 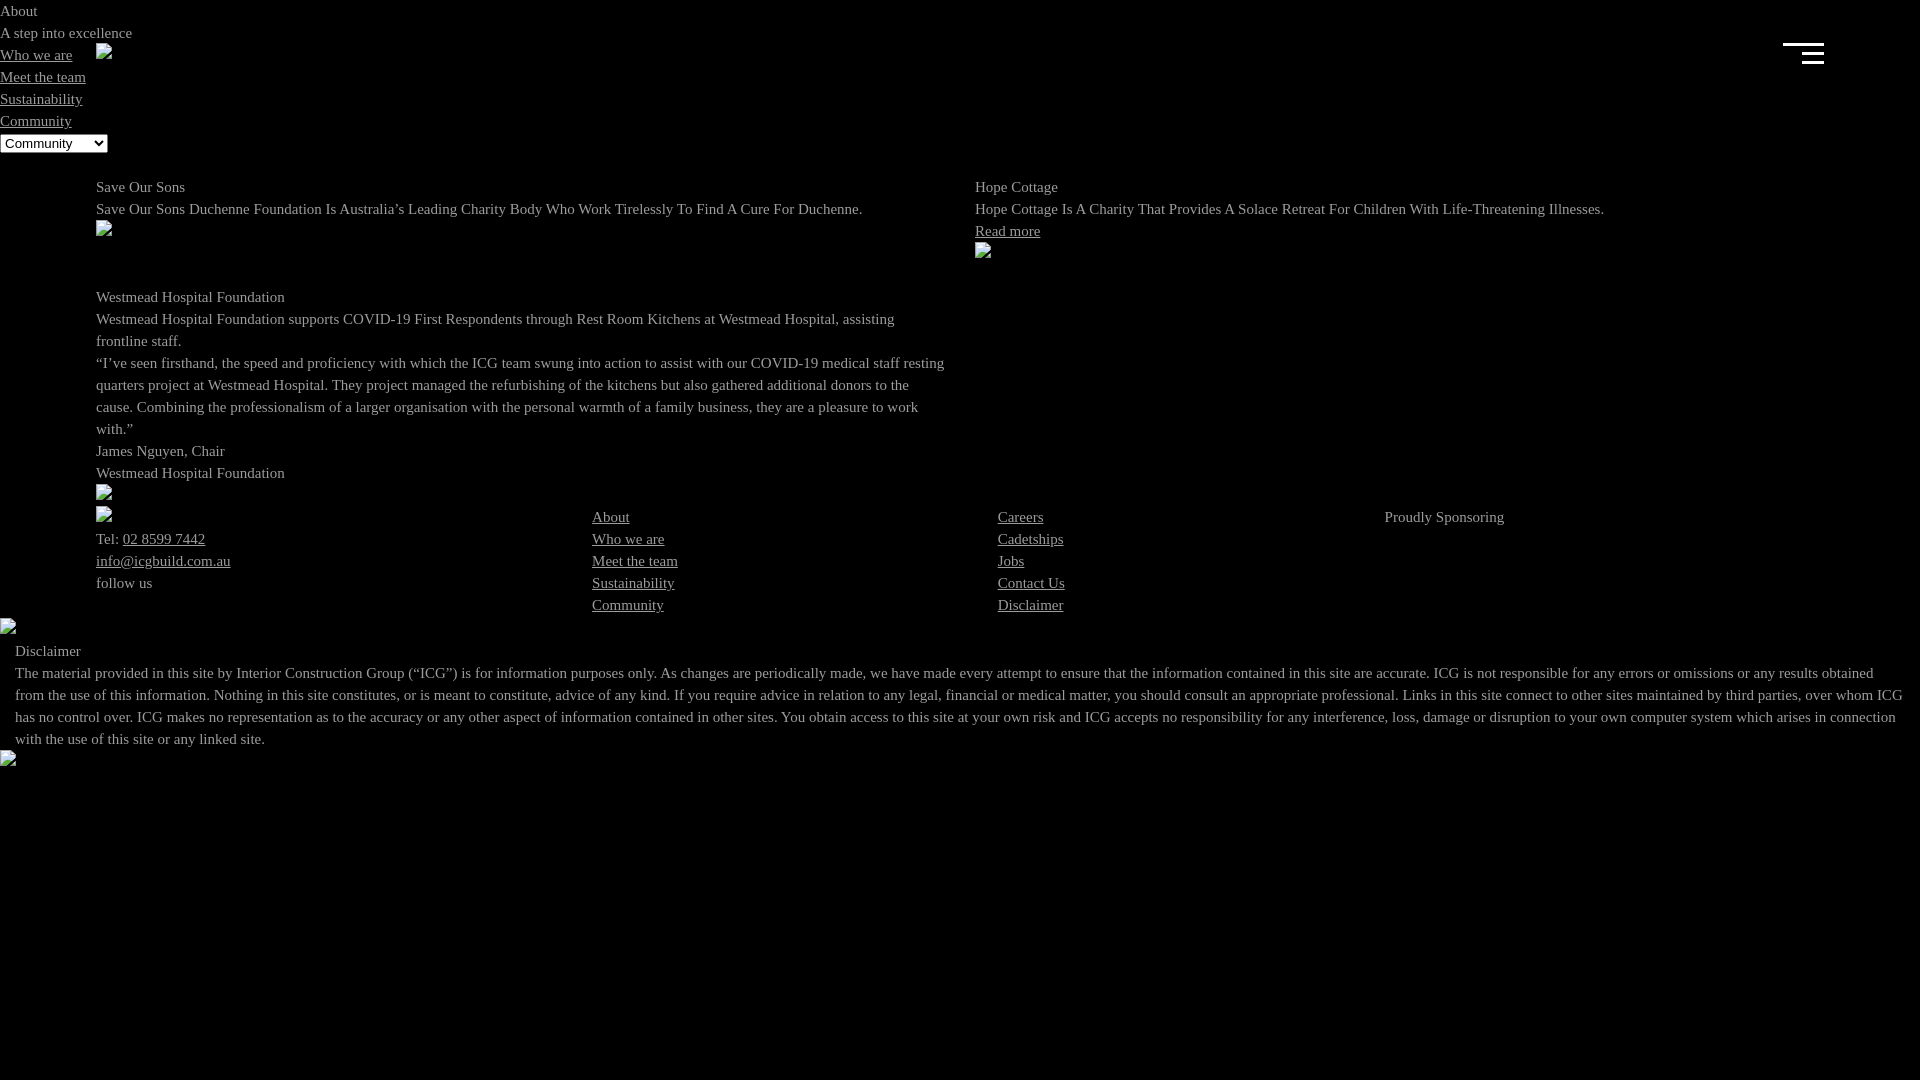 I want to click on Community, so click(x=628, y=604).